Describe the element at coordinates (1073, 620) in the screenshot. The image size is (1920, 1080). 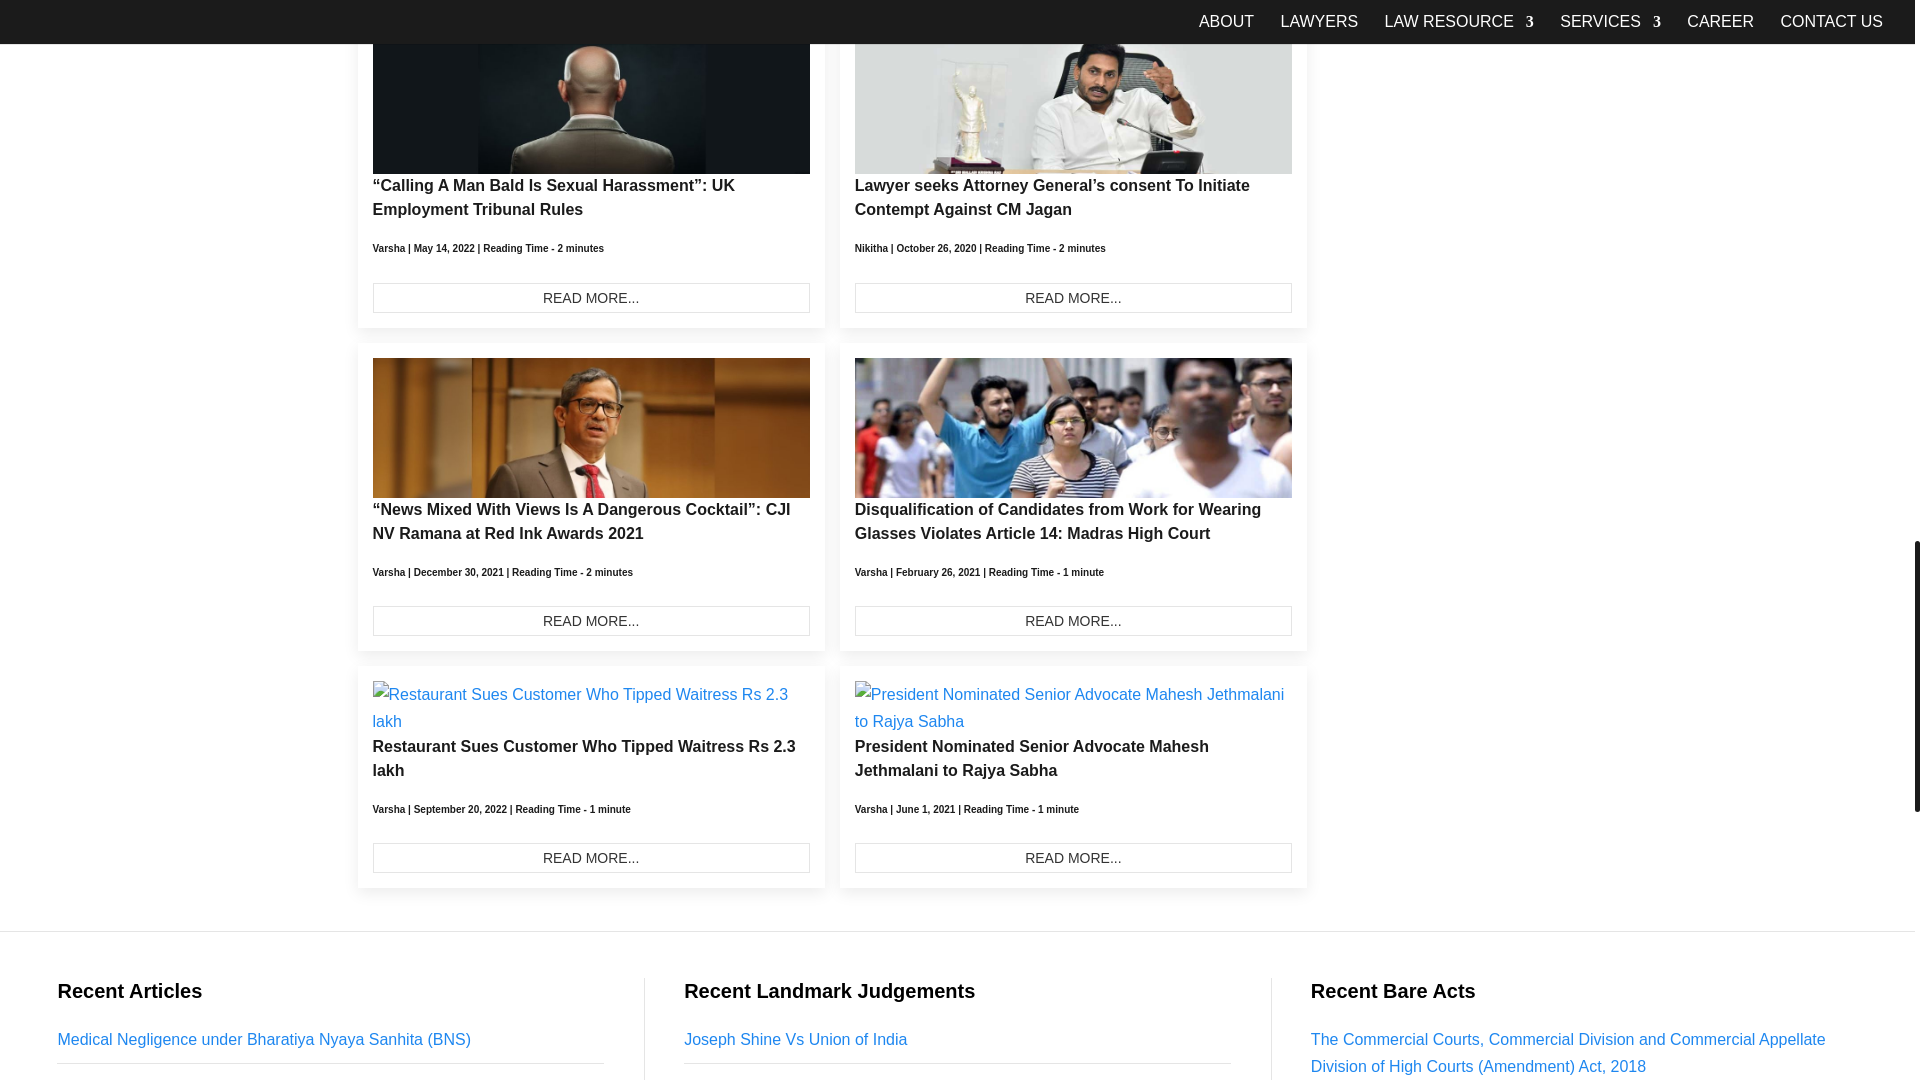
I see `READ MORE...` at that location.